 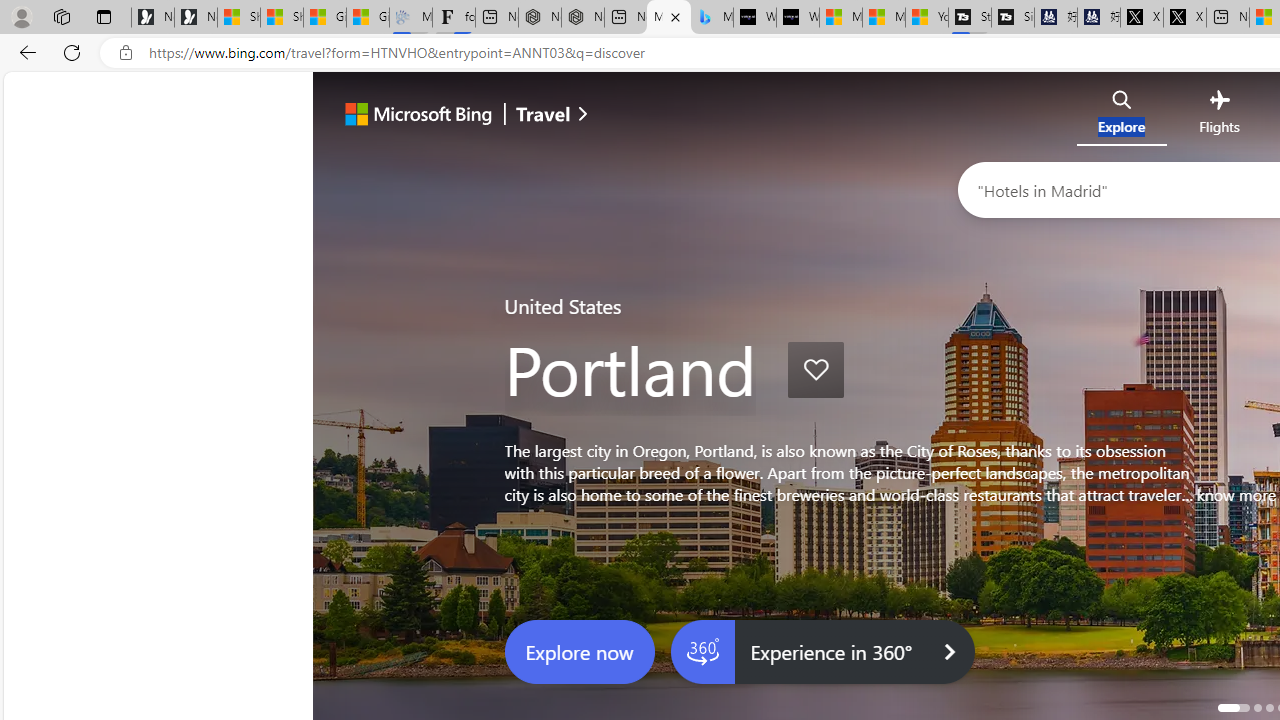 What do you see at coordinates (196, 18) in the screenshot?
I see `Newsletter Sign Up` at bounding box center [196, 18].